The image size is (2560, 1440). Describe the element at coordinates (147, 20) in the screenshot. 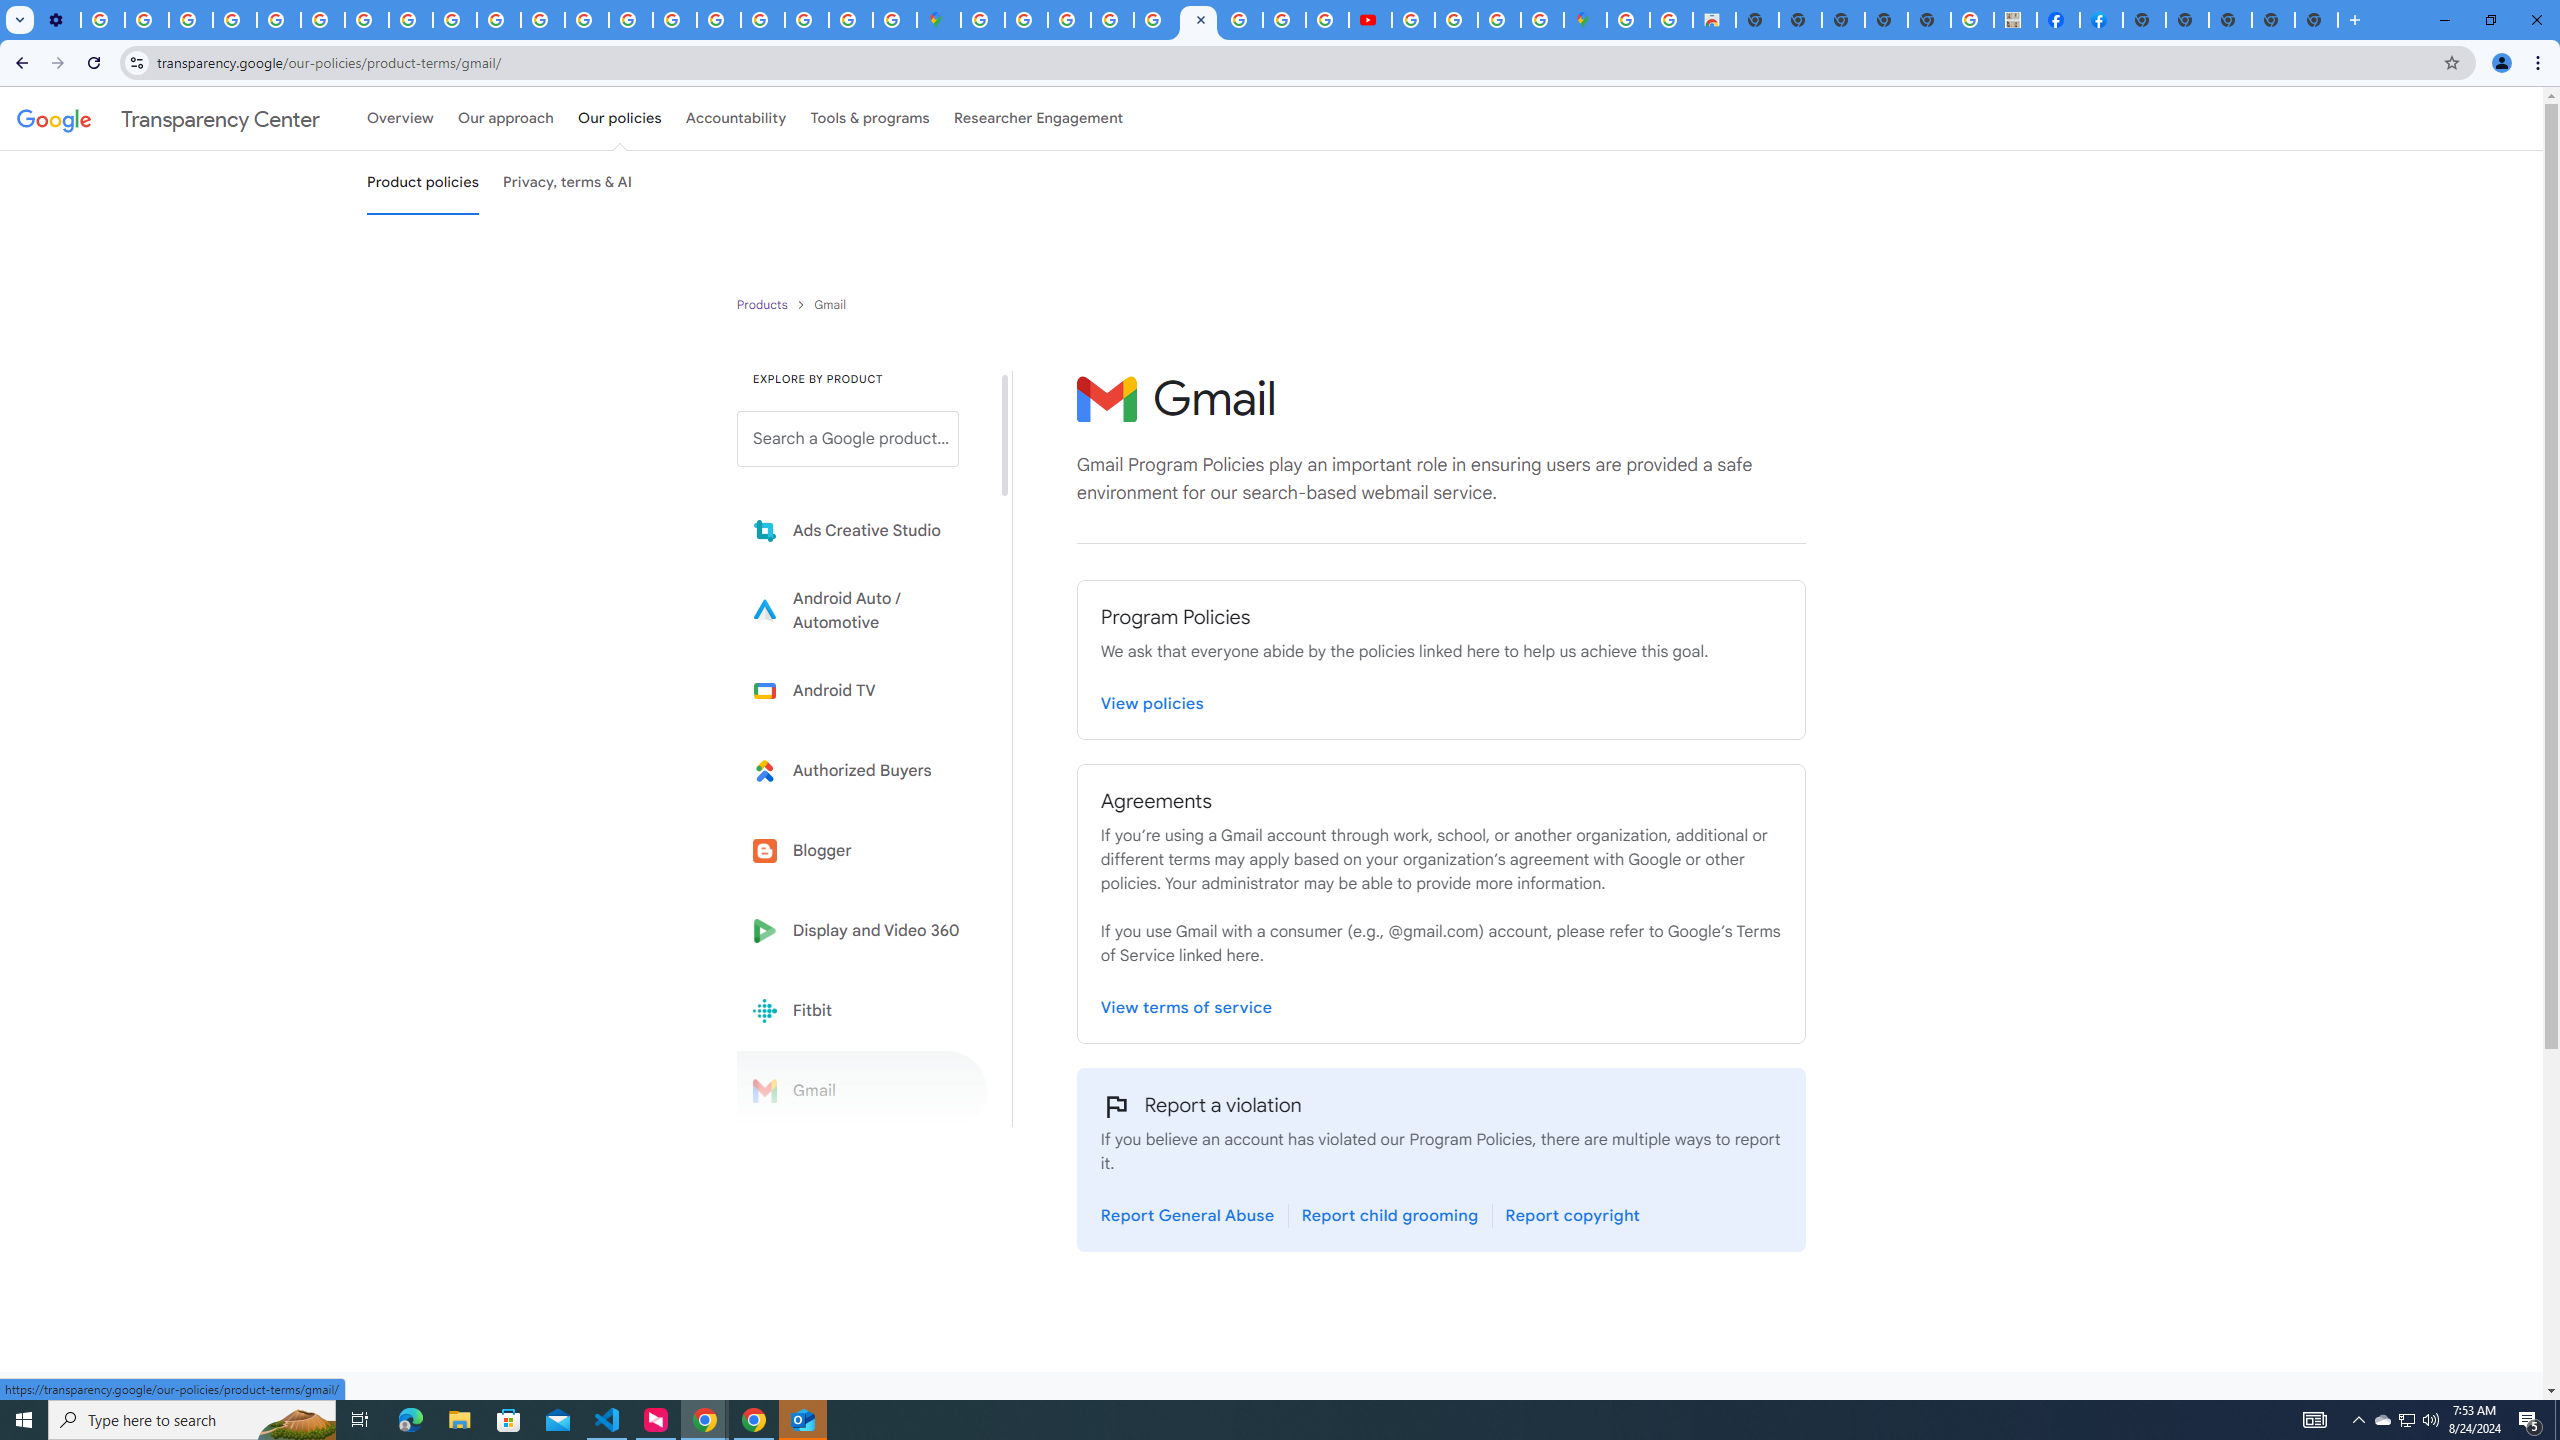

I see `Learn how to find your photos - Google Photos Help` at that location.